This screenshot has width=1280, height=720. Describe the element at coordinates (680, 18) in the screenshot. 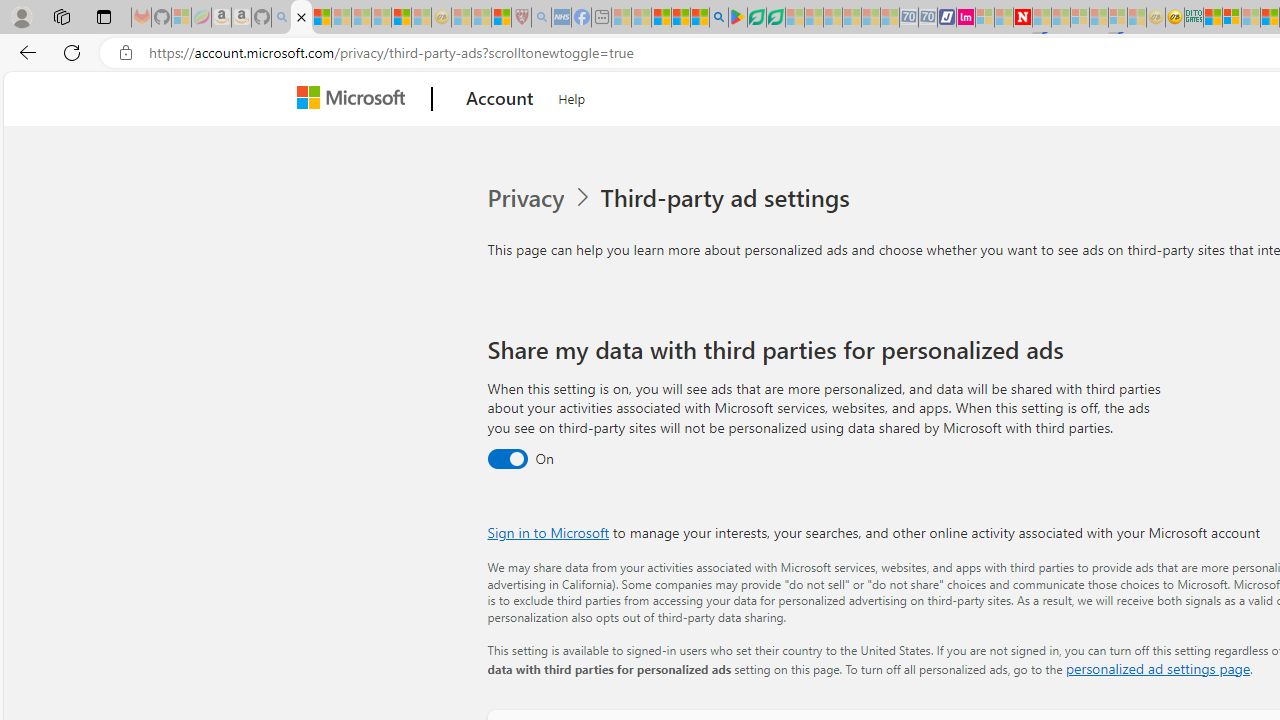

I see `Pets - MSN` at that location.